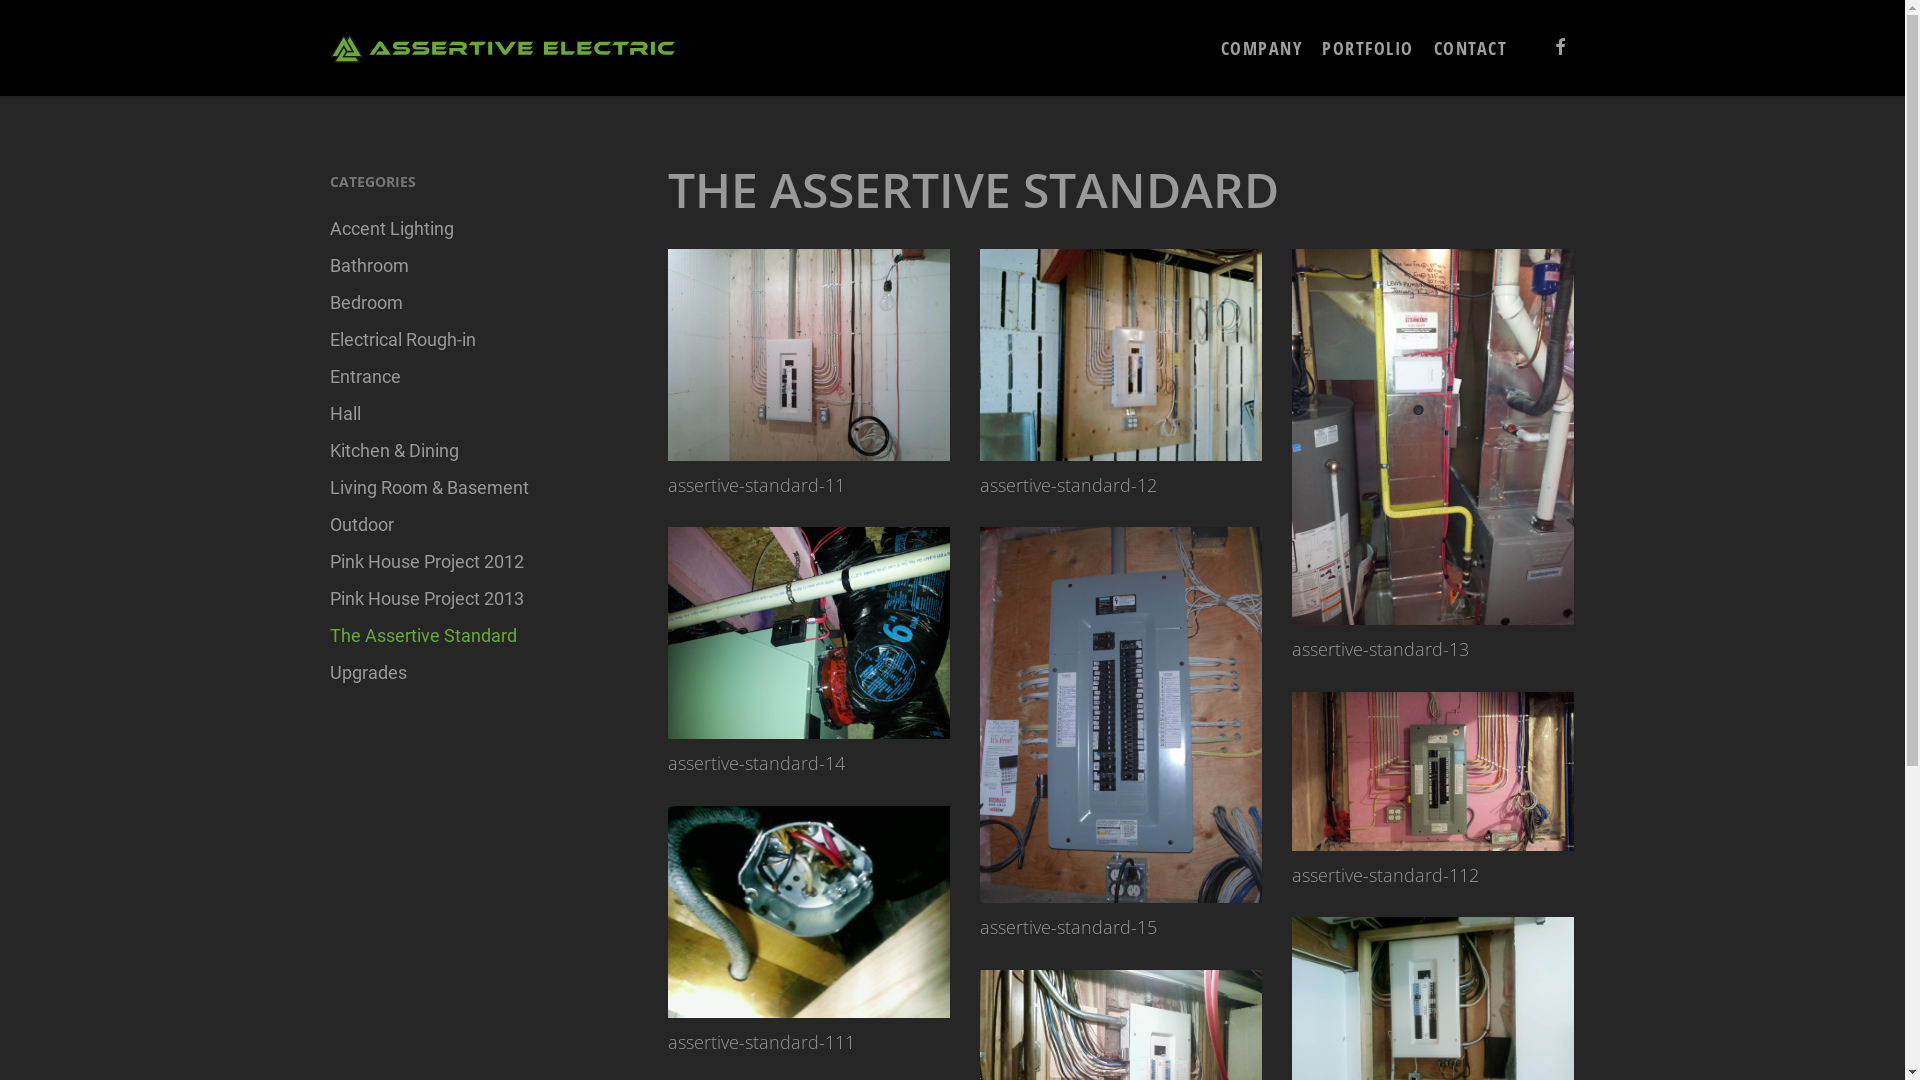  What do you see at coordinates (1261, 48) in the screenshot?
I see `COMPANY` at bounding box center [1261, 48].